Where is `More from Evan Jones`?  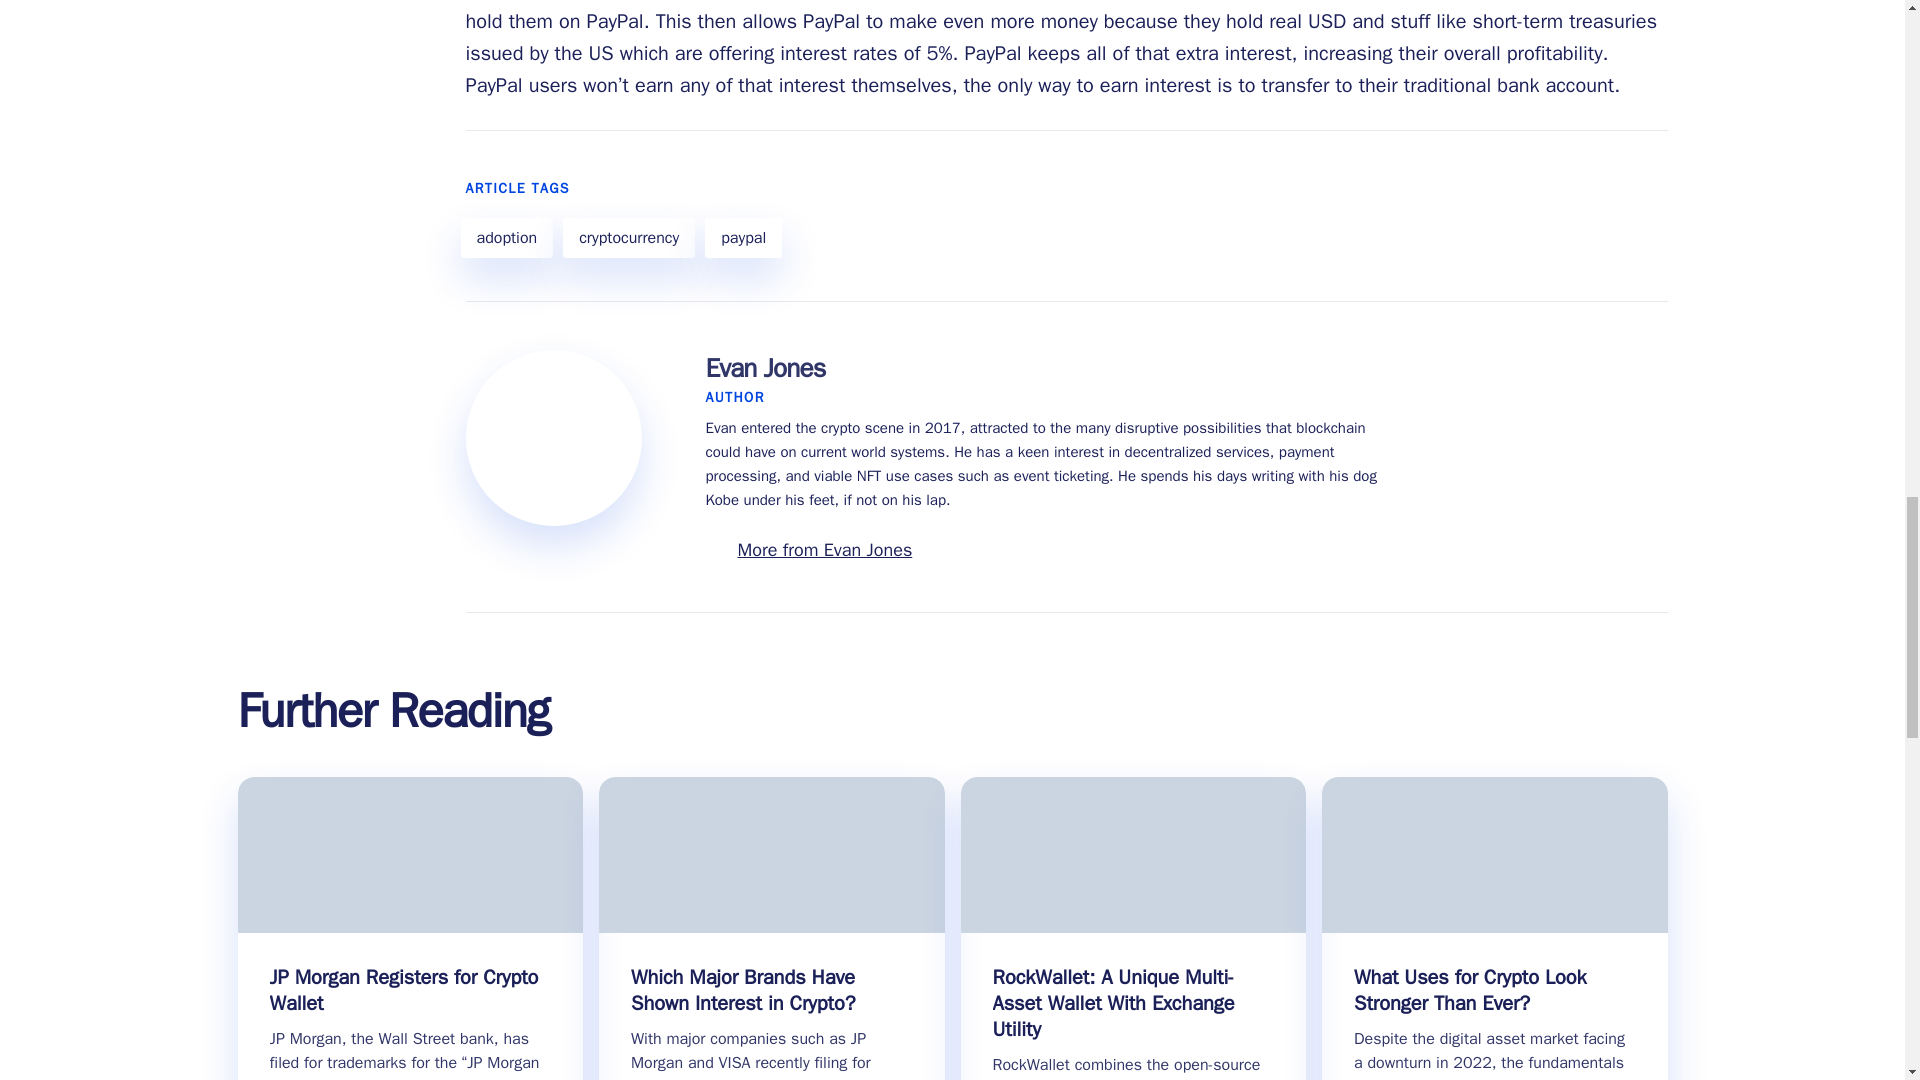 More from Evan Jones is located at coordinates (825, 549).